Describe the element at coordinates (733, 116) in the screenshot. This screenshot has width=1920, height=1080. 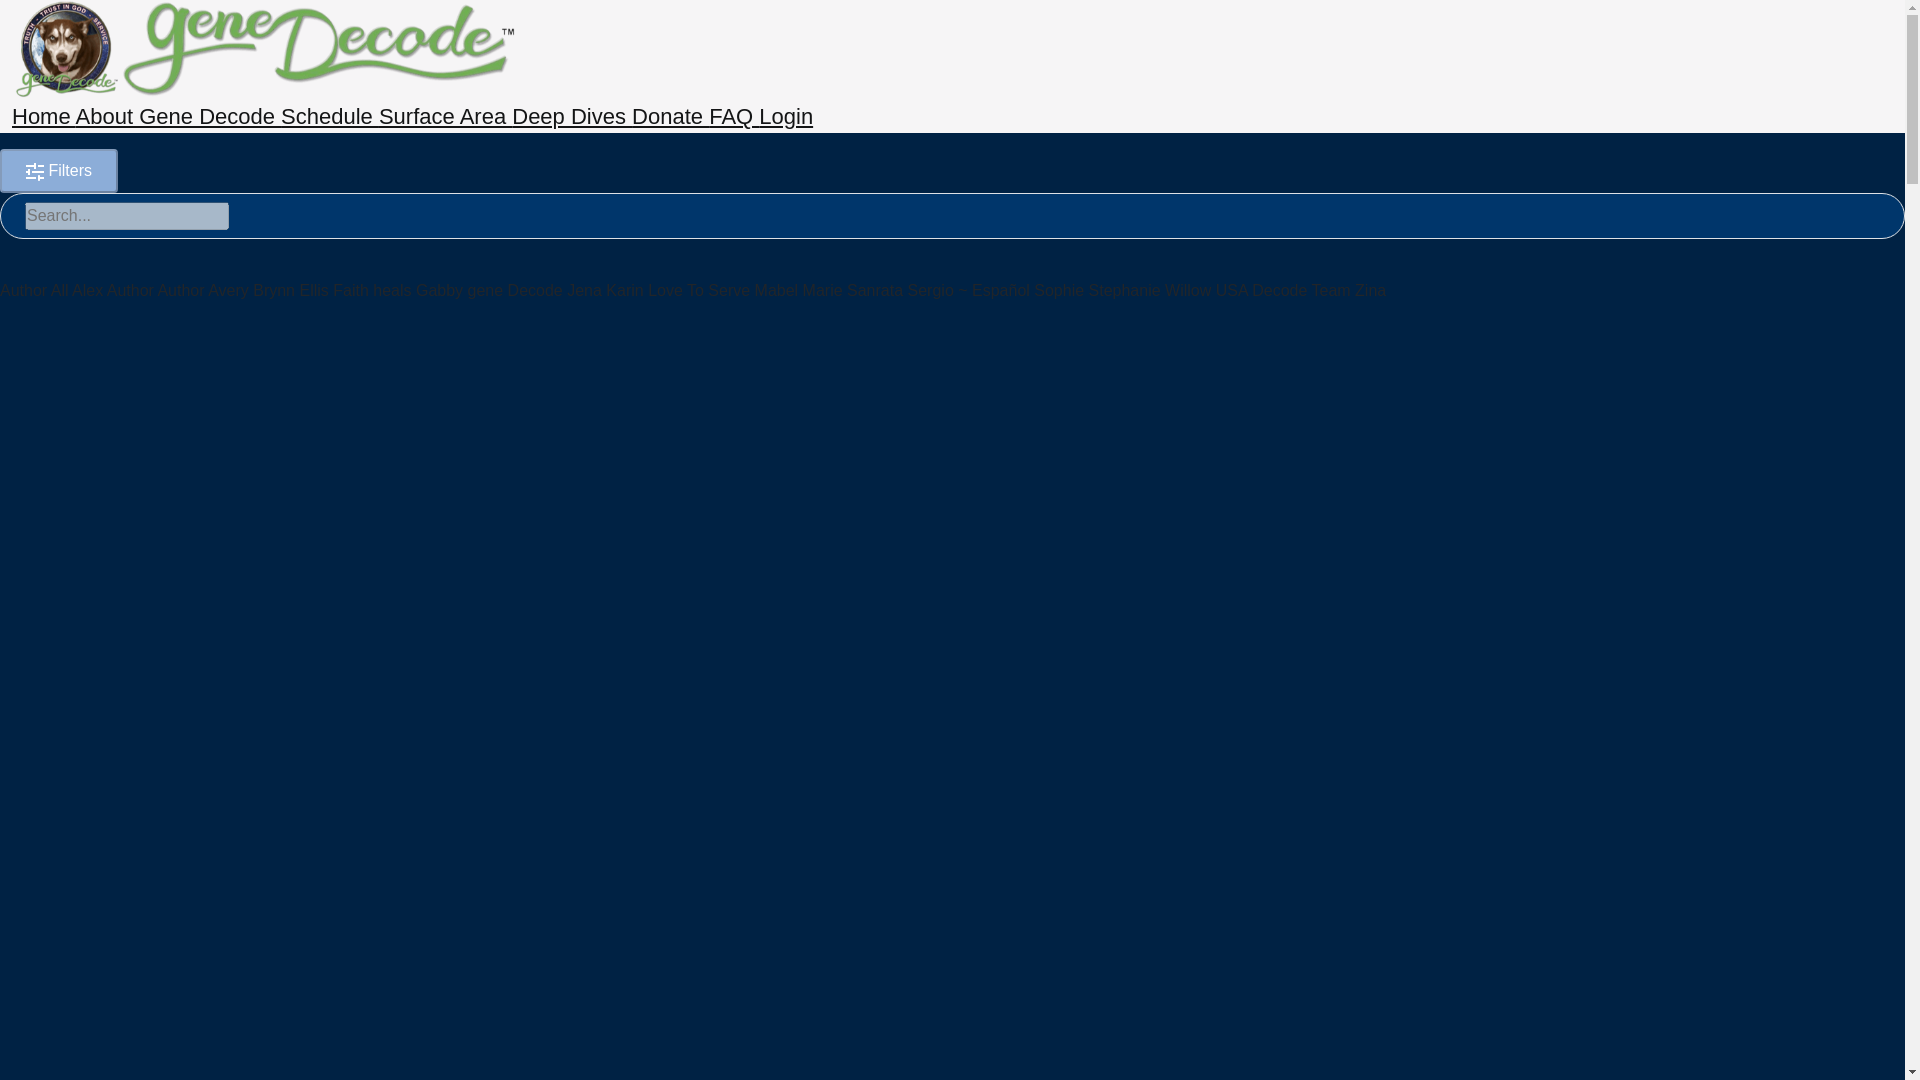
I see `FAQ` at that location.